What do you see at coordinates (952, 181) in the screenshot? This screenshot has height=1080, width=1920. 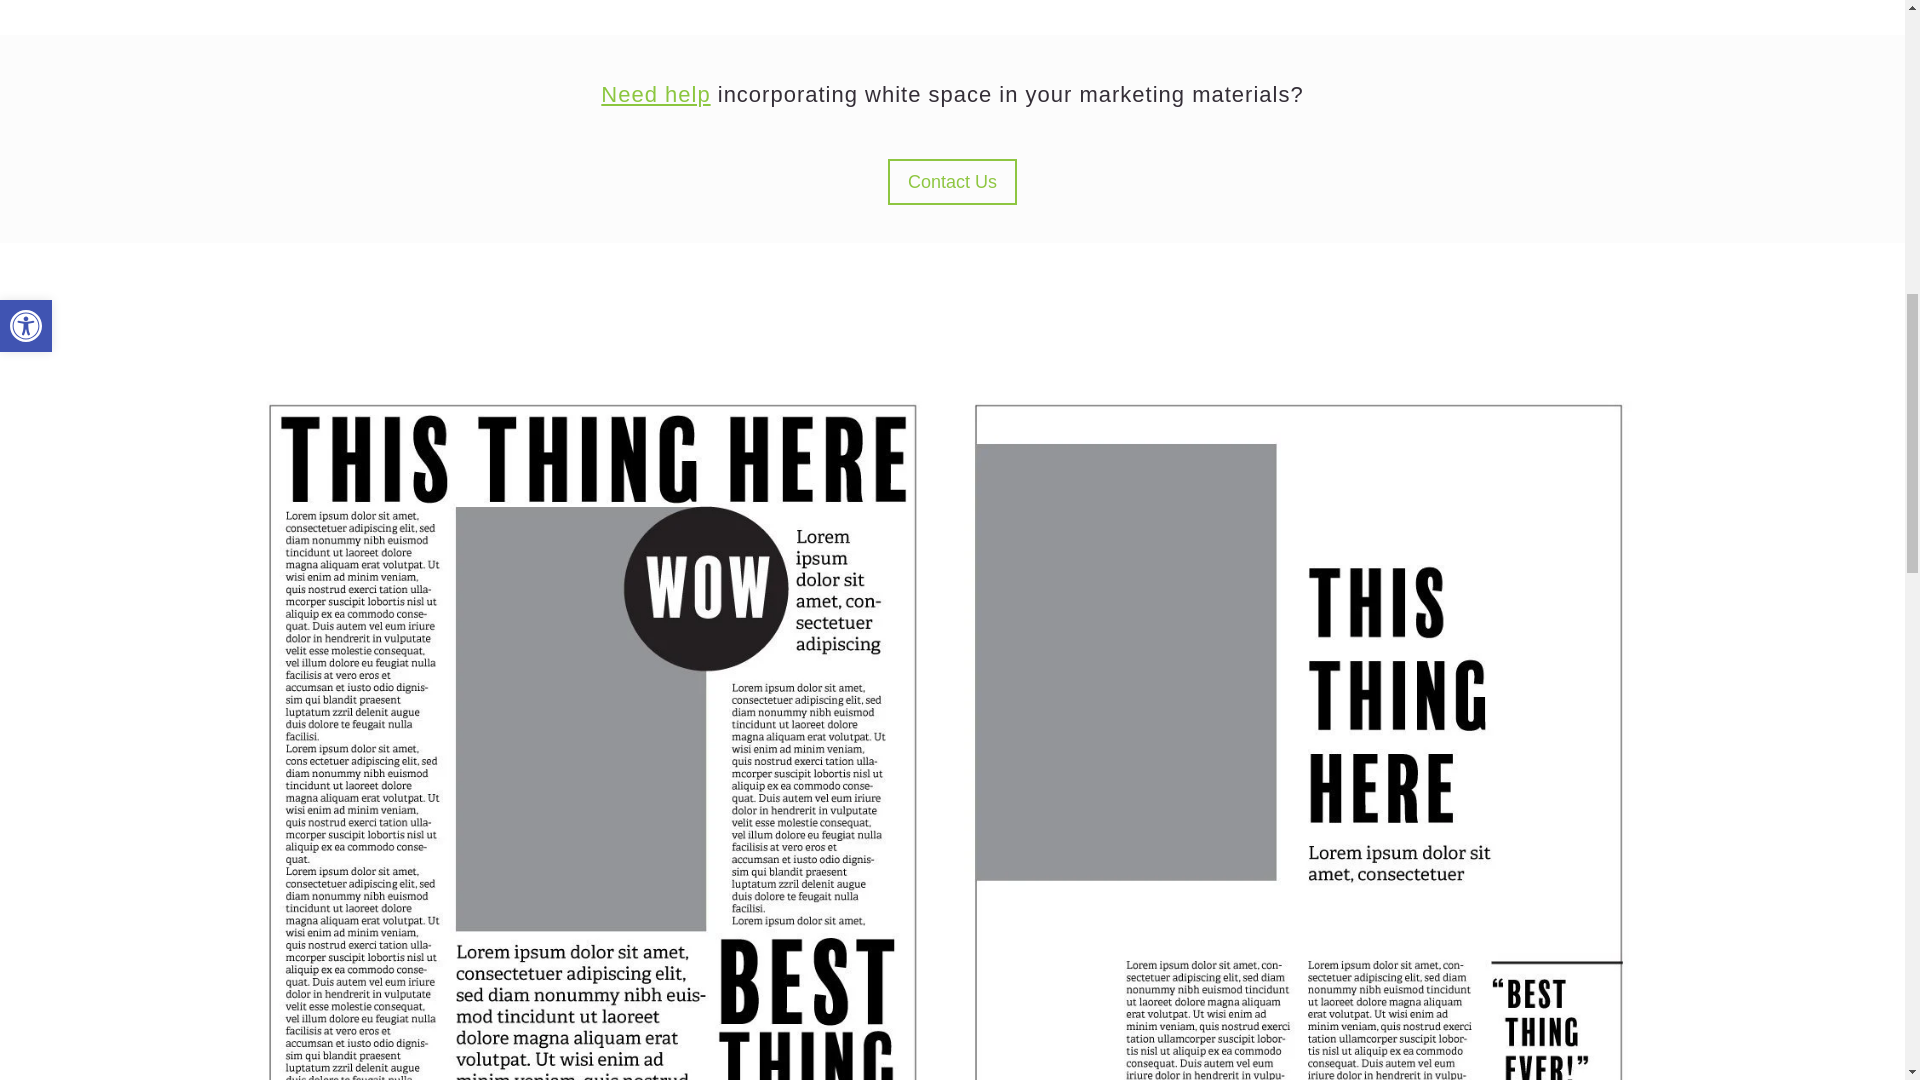 I see `Contact Us` at bounding box center [952, 181].